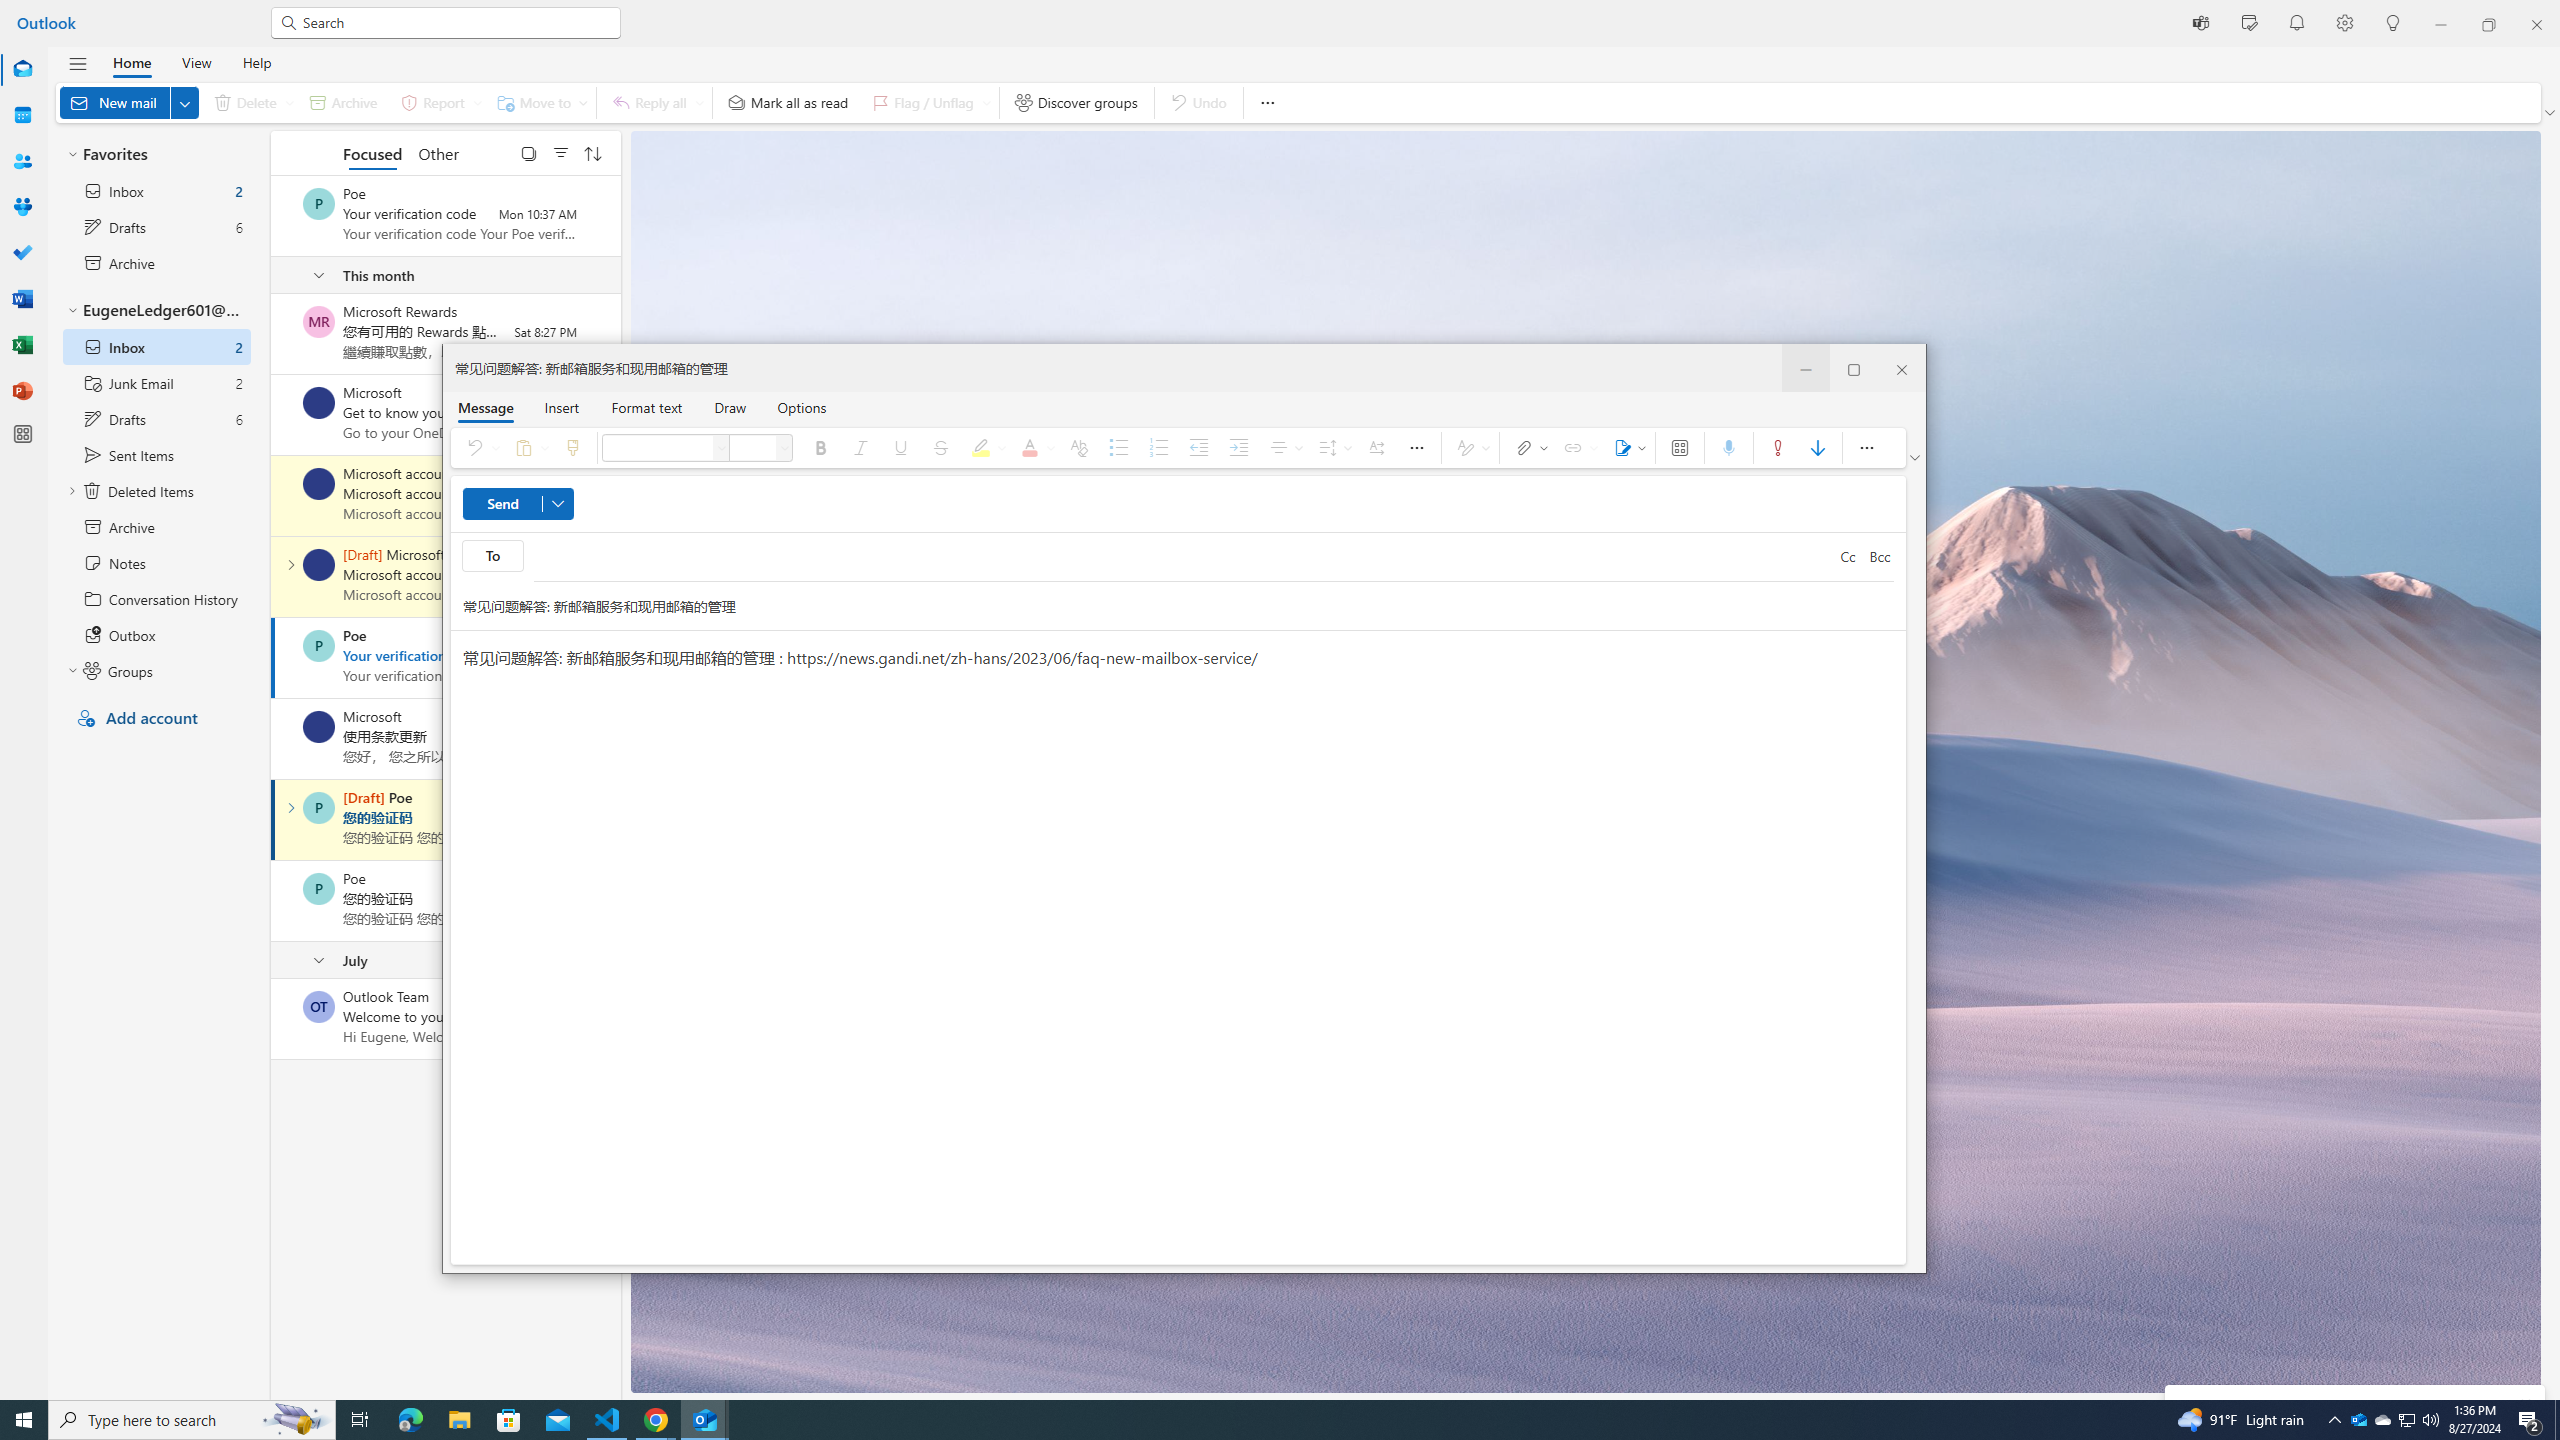 This screenshot has width=2560, height=1440. I want to click on Options, so click(802, 407).